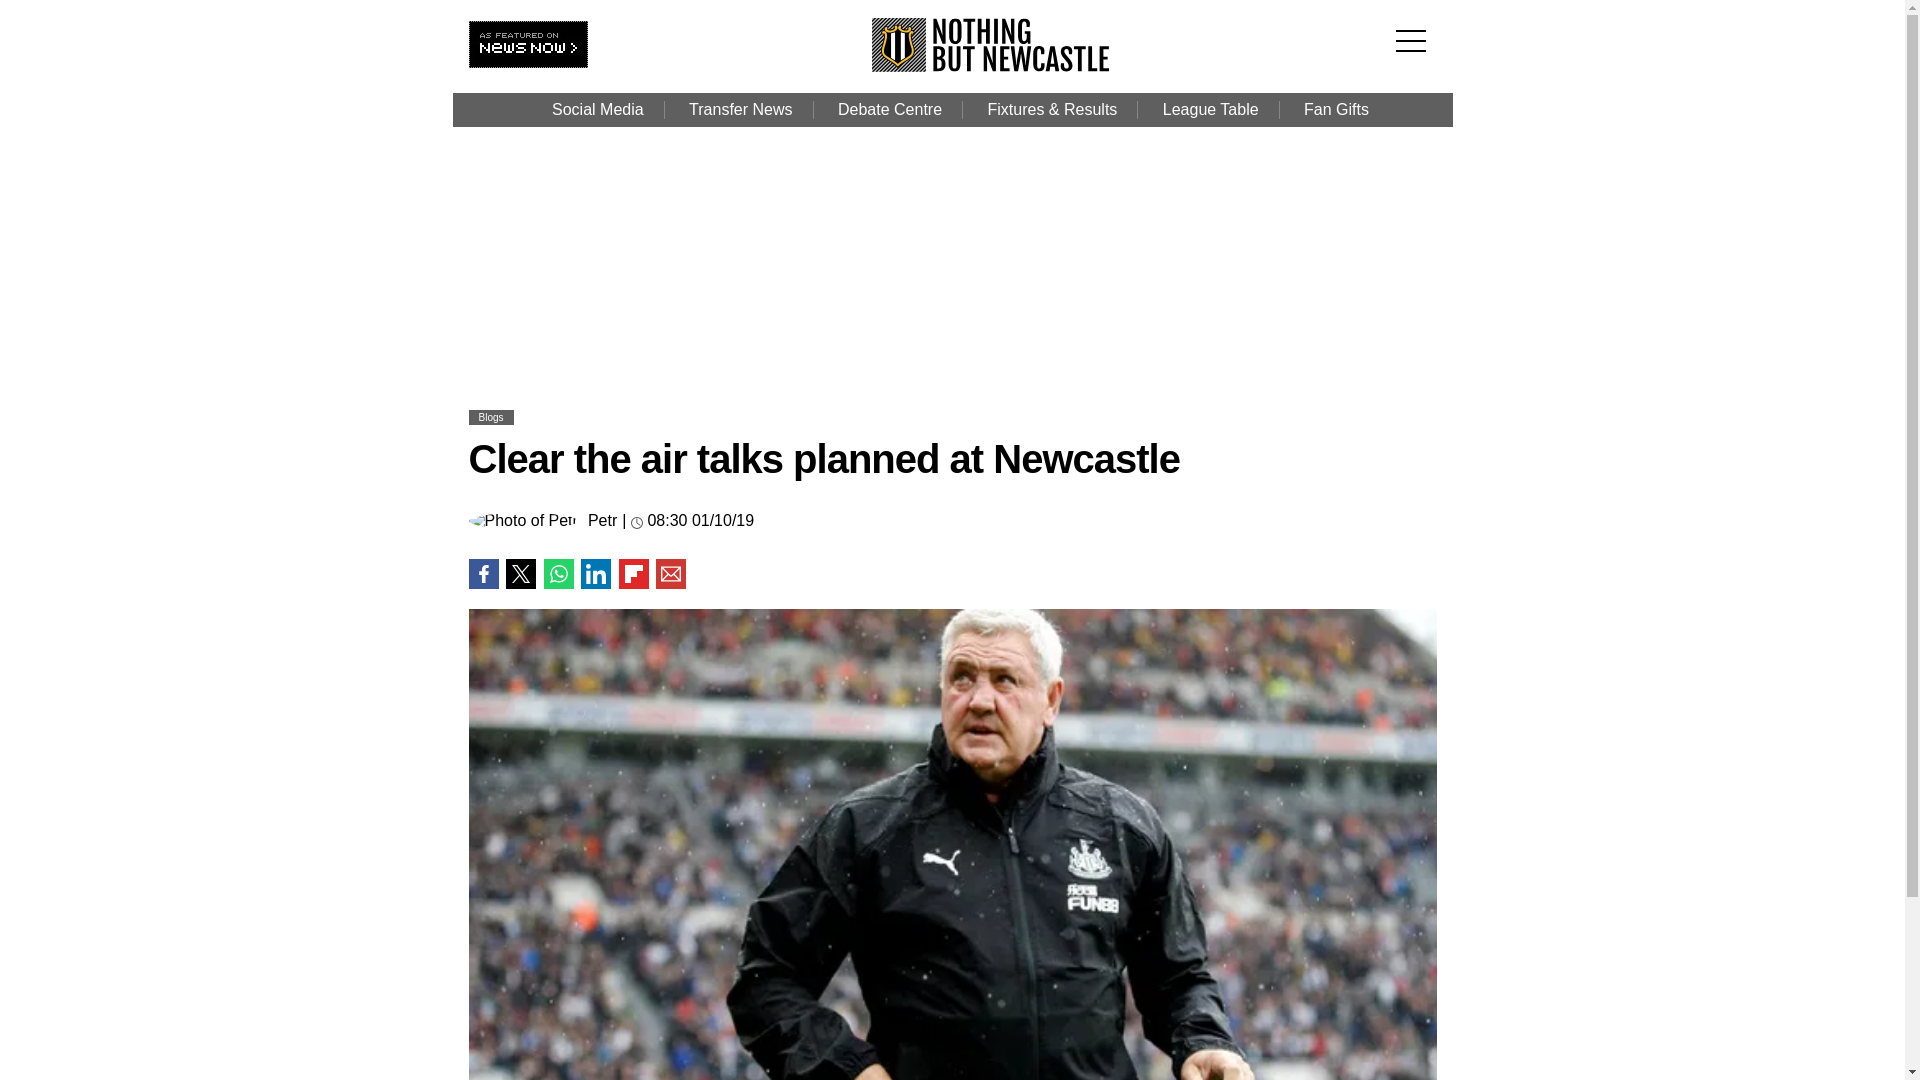  I want to click on Back to the homepage, so click(991, 66).